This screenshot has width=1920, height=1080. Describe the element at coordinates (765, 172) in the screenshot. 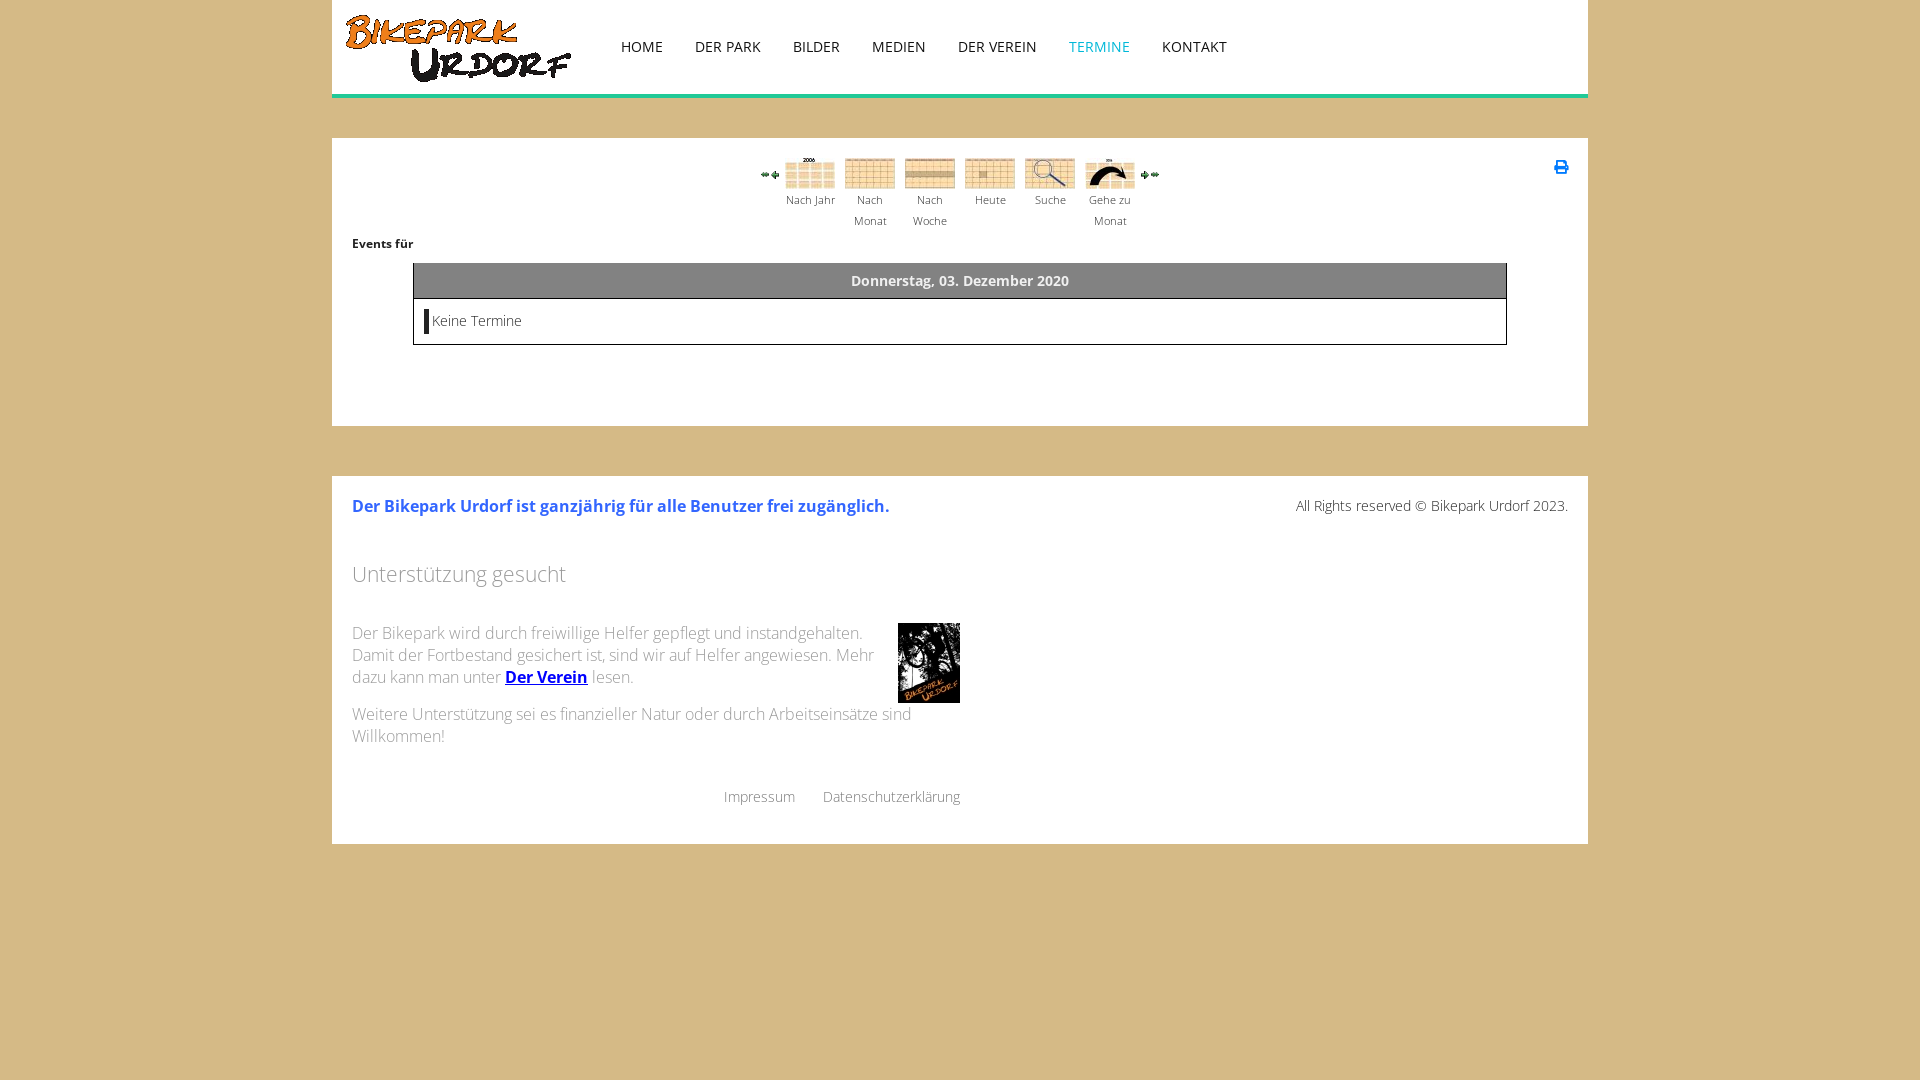

I see `Vorheriger Monat` at that location.